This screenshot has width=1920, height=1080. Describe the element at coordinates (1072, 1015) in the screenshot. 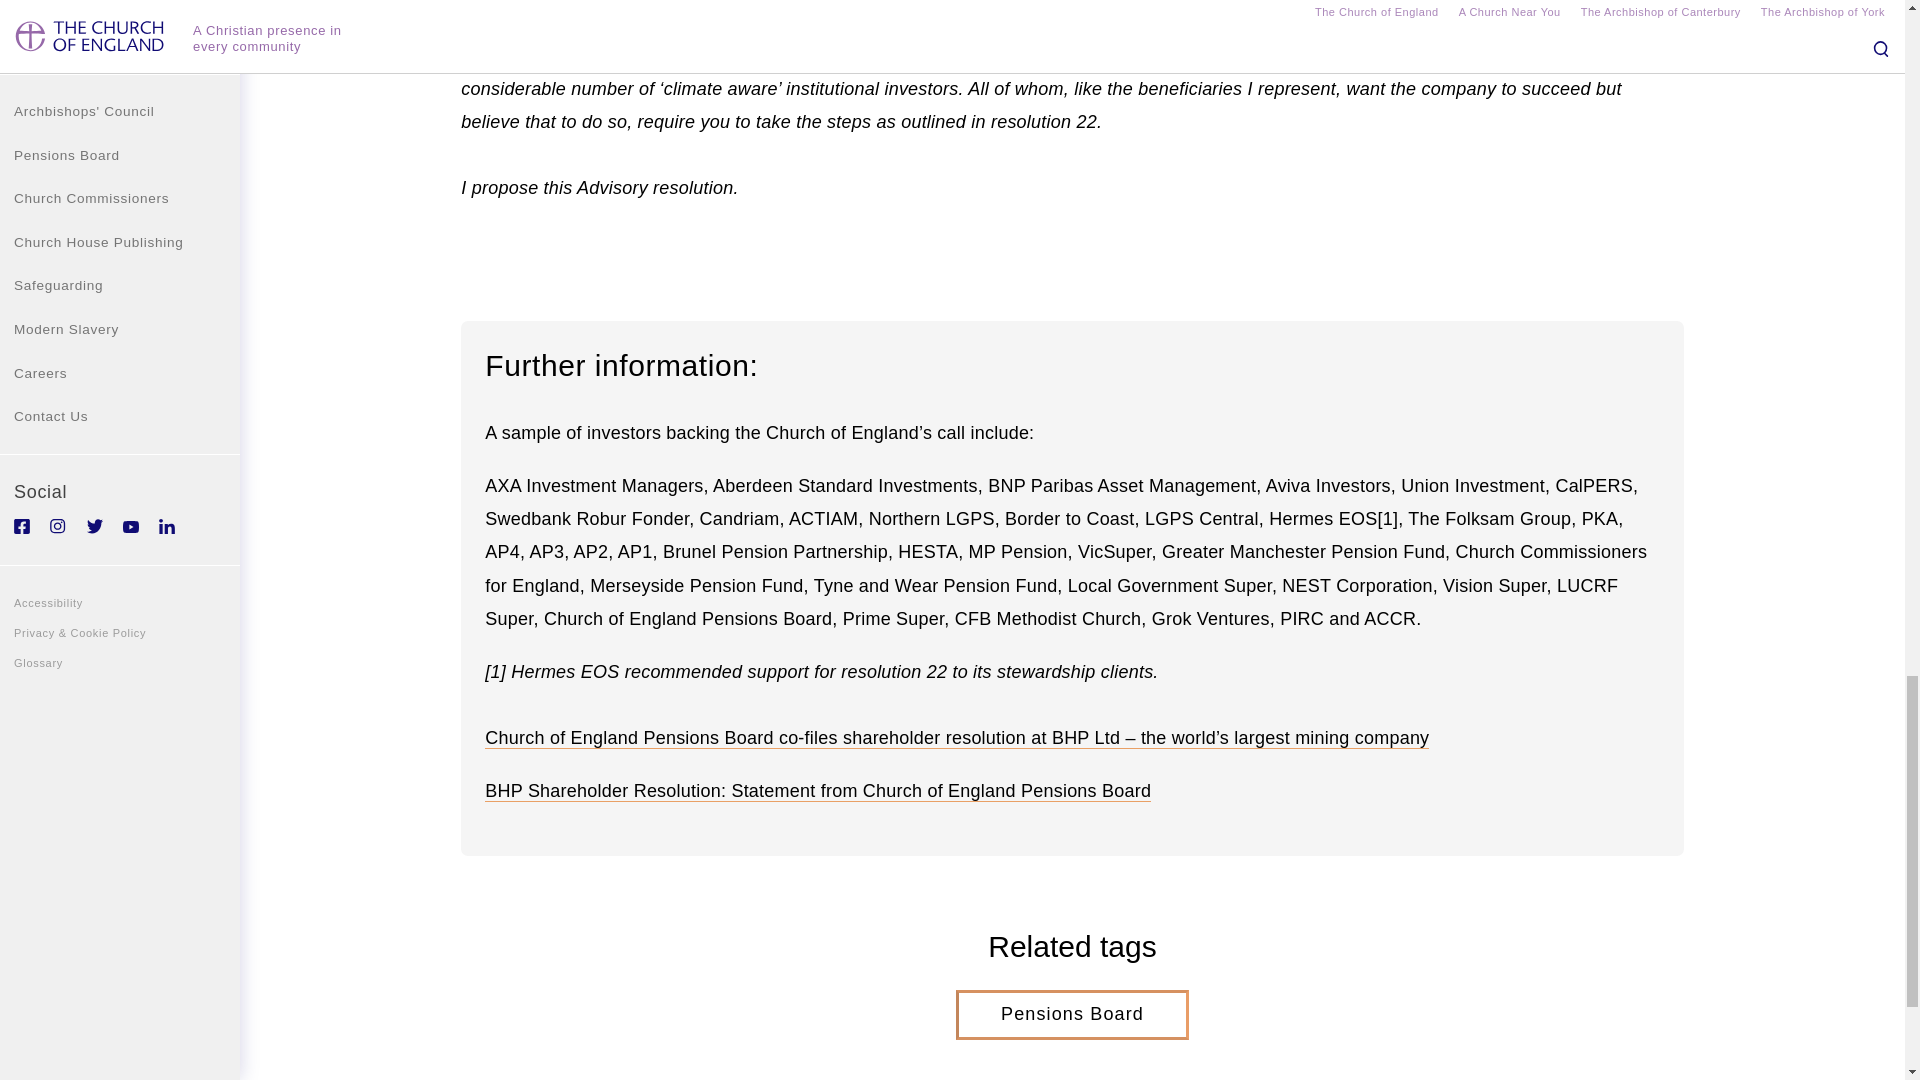

I see `Pensions Board` at that location.